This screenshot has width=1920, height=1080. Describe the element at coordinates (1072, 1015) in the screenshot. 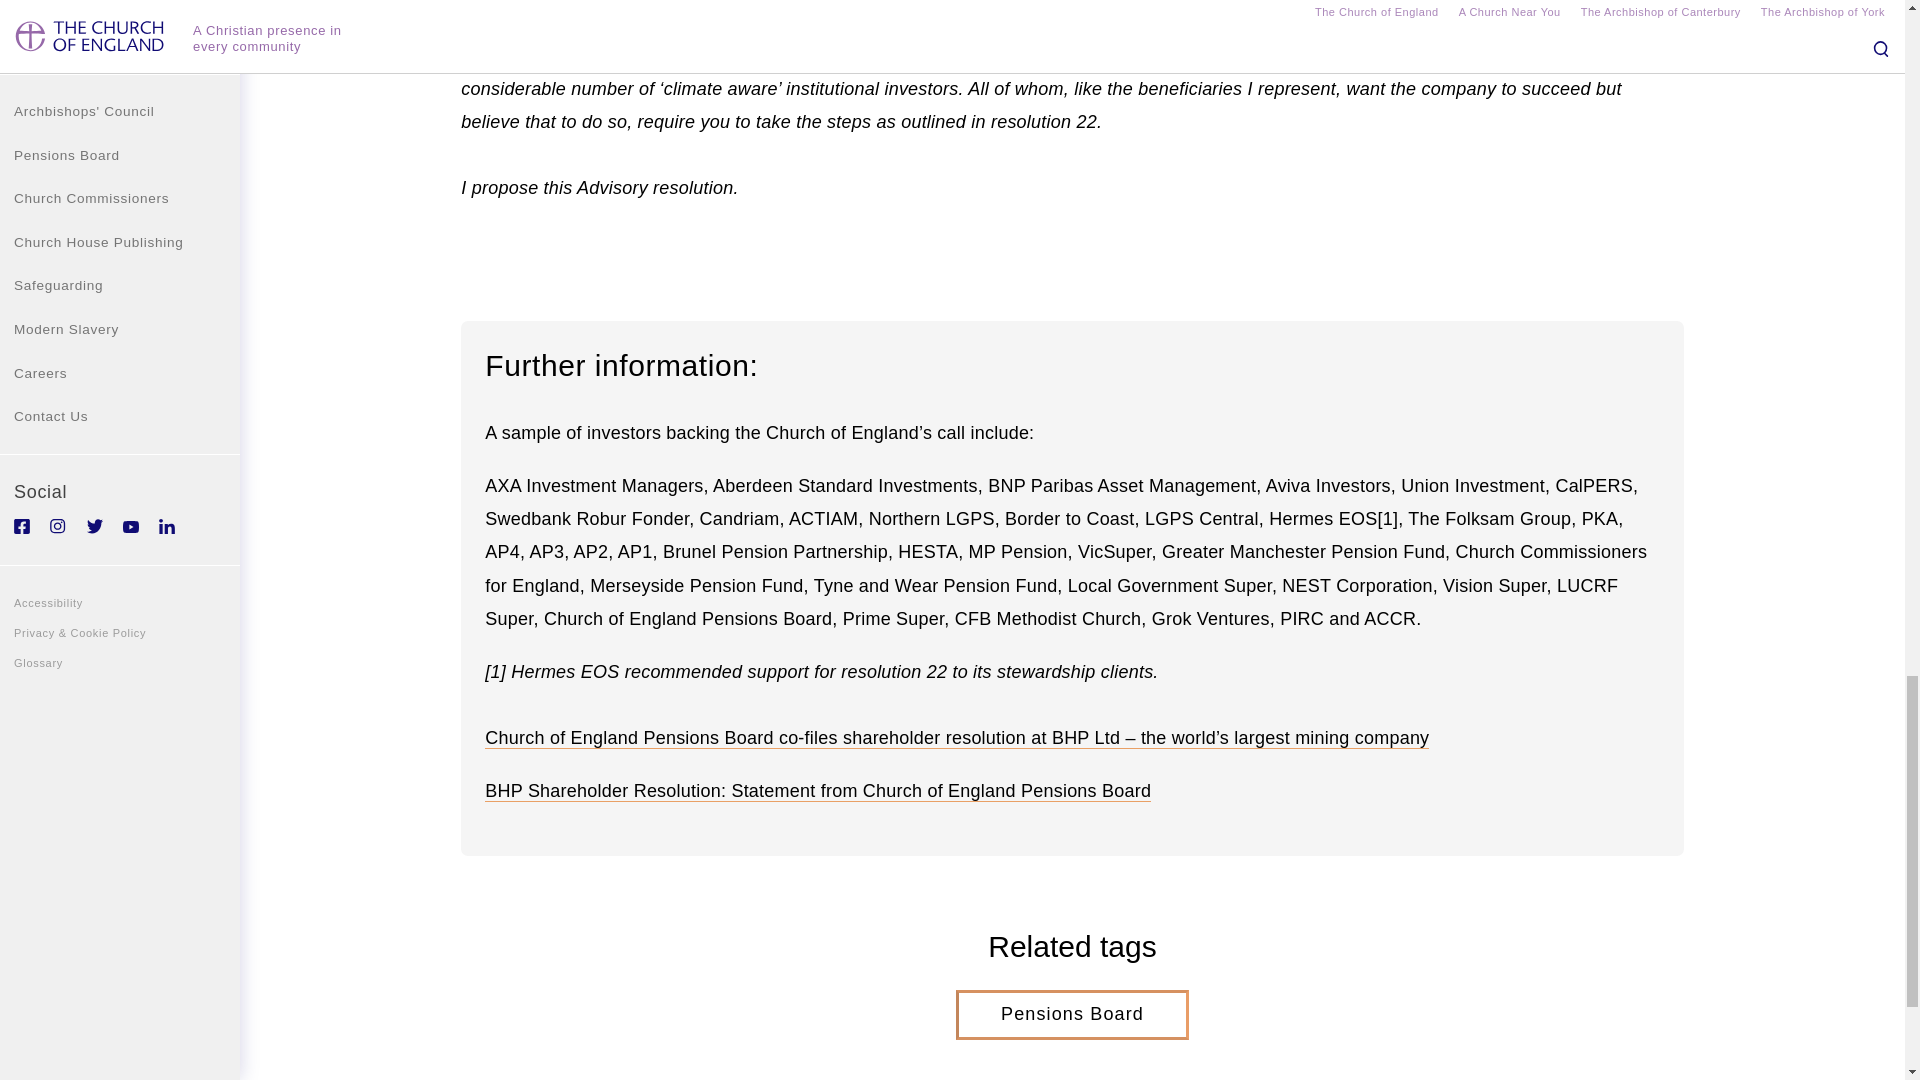

I see `Pensions Board` at that location.